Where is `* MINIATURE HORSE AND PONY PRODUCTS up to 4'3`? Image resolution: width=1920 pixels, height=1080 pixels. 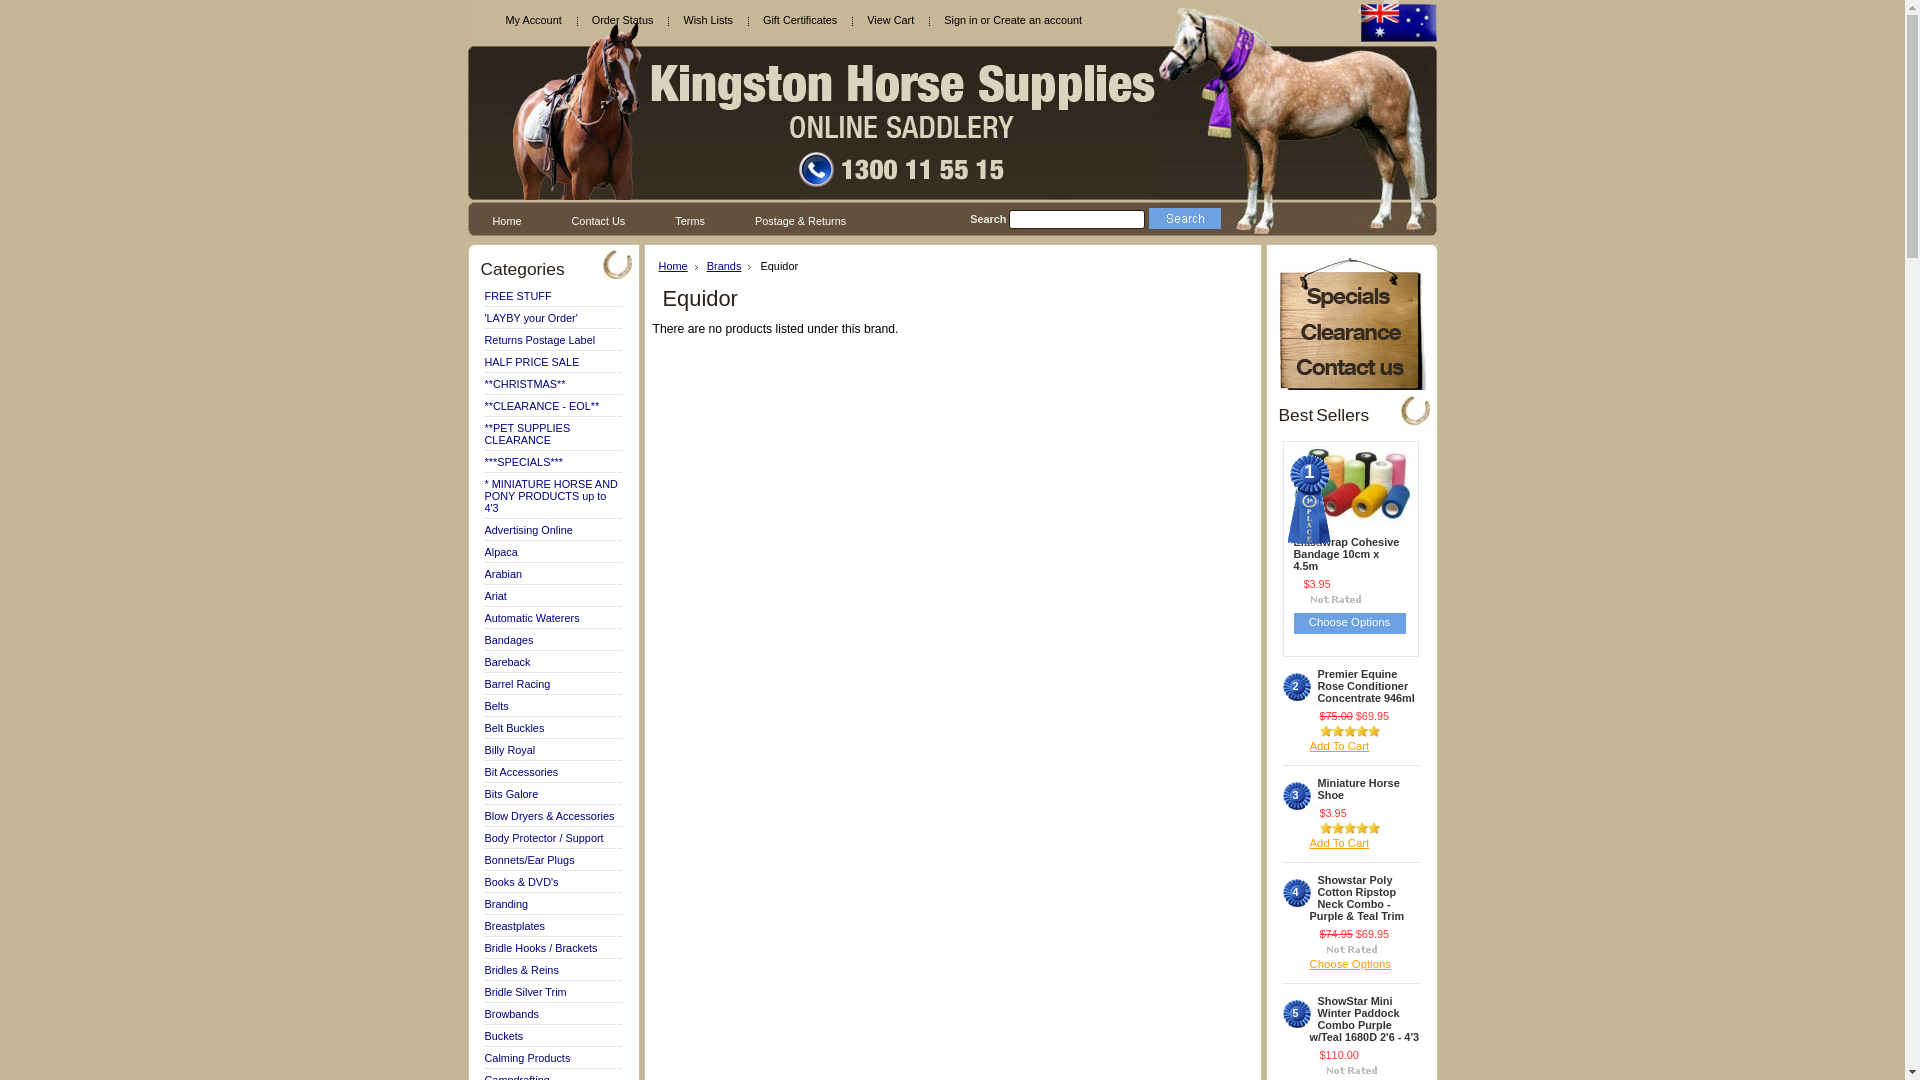
* MINIATURE HORSE AND PONY PRODUCTS up to 4'3 is located at coordinates (550, 496).